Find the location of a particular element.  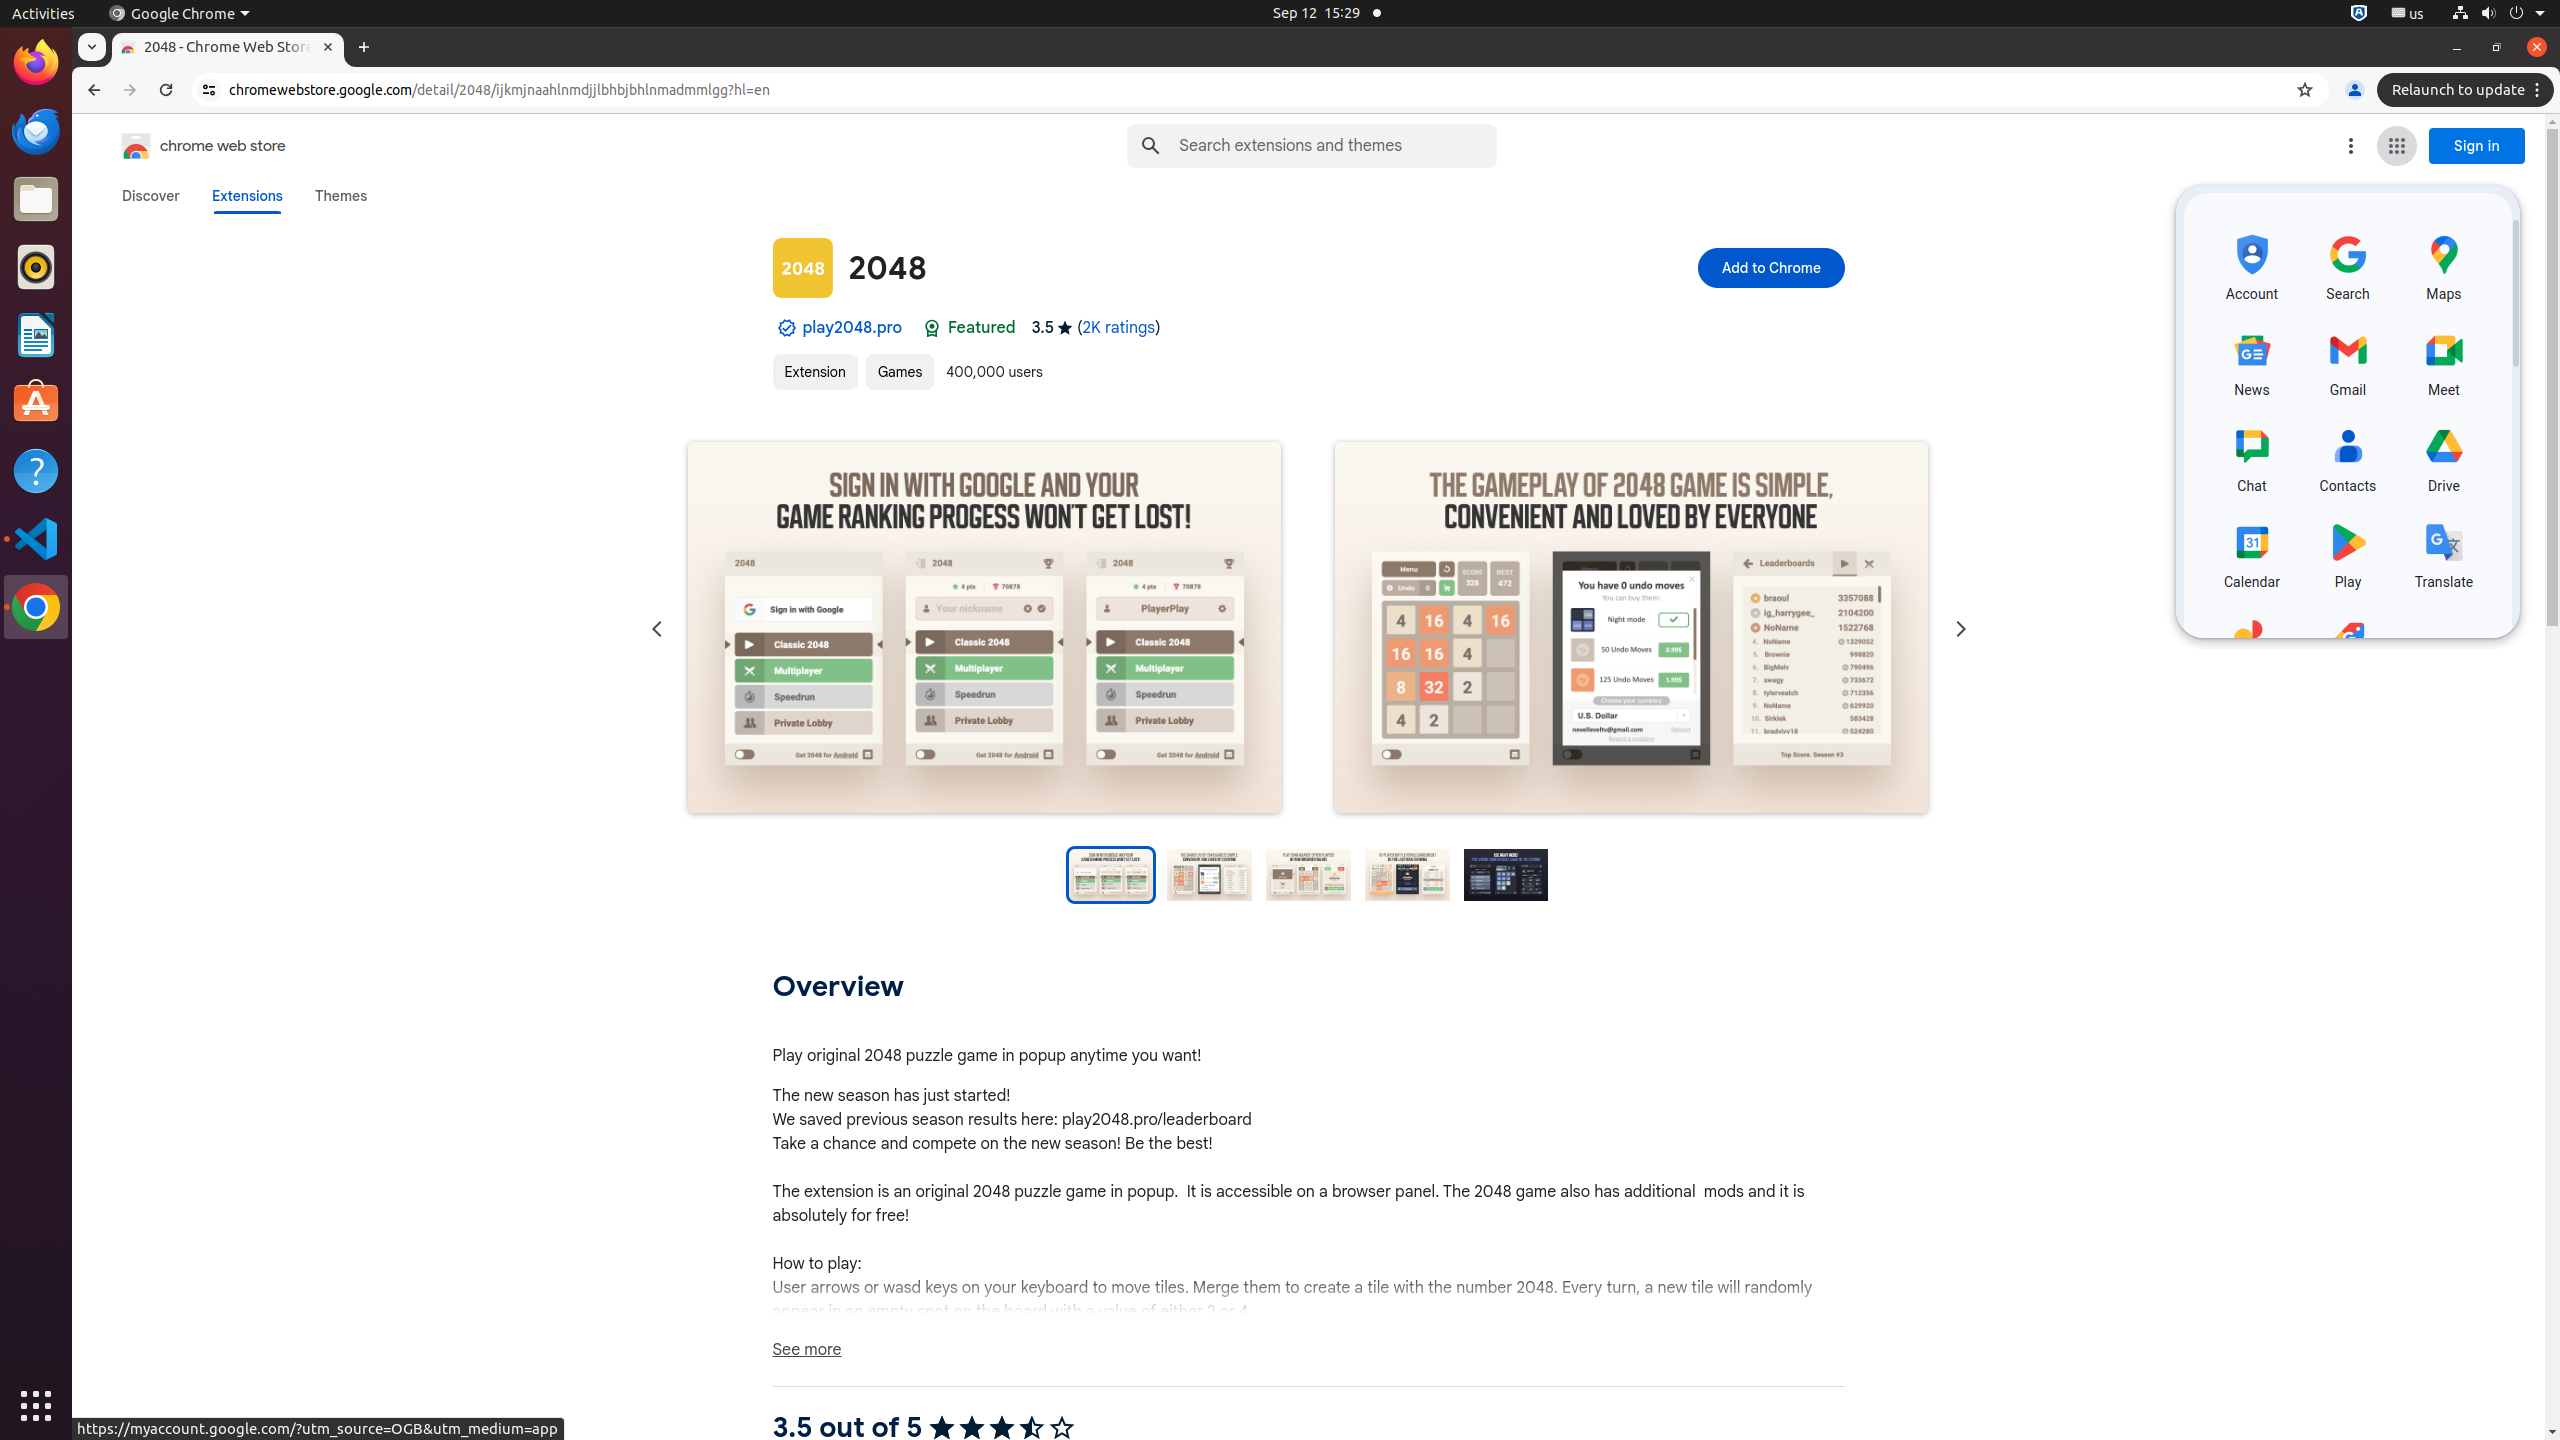

By Established Publisher Badge is located at coordinates (786, 328).